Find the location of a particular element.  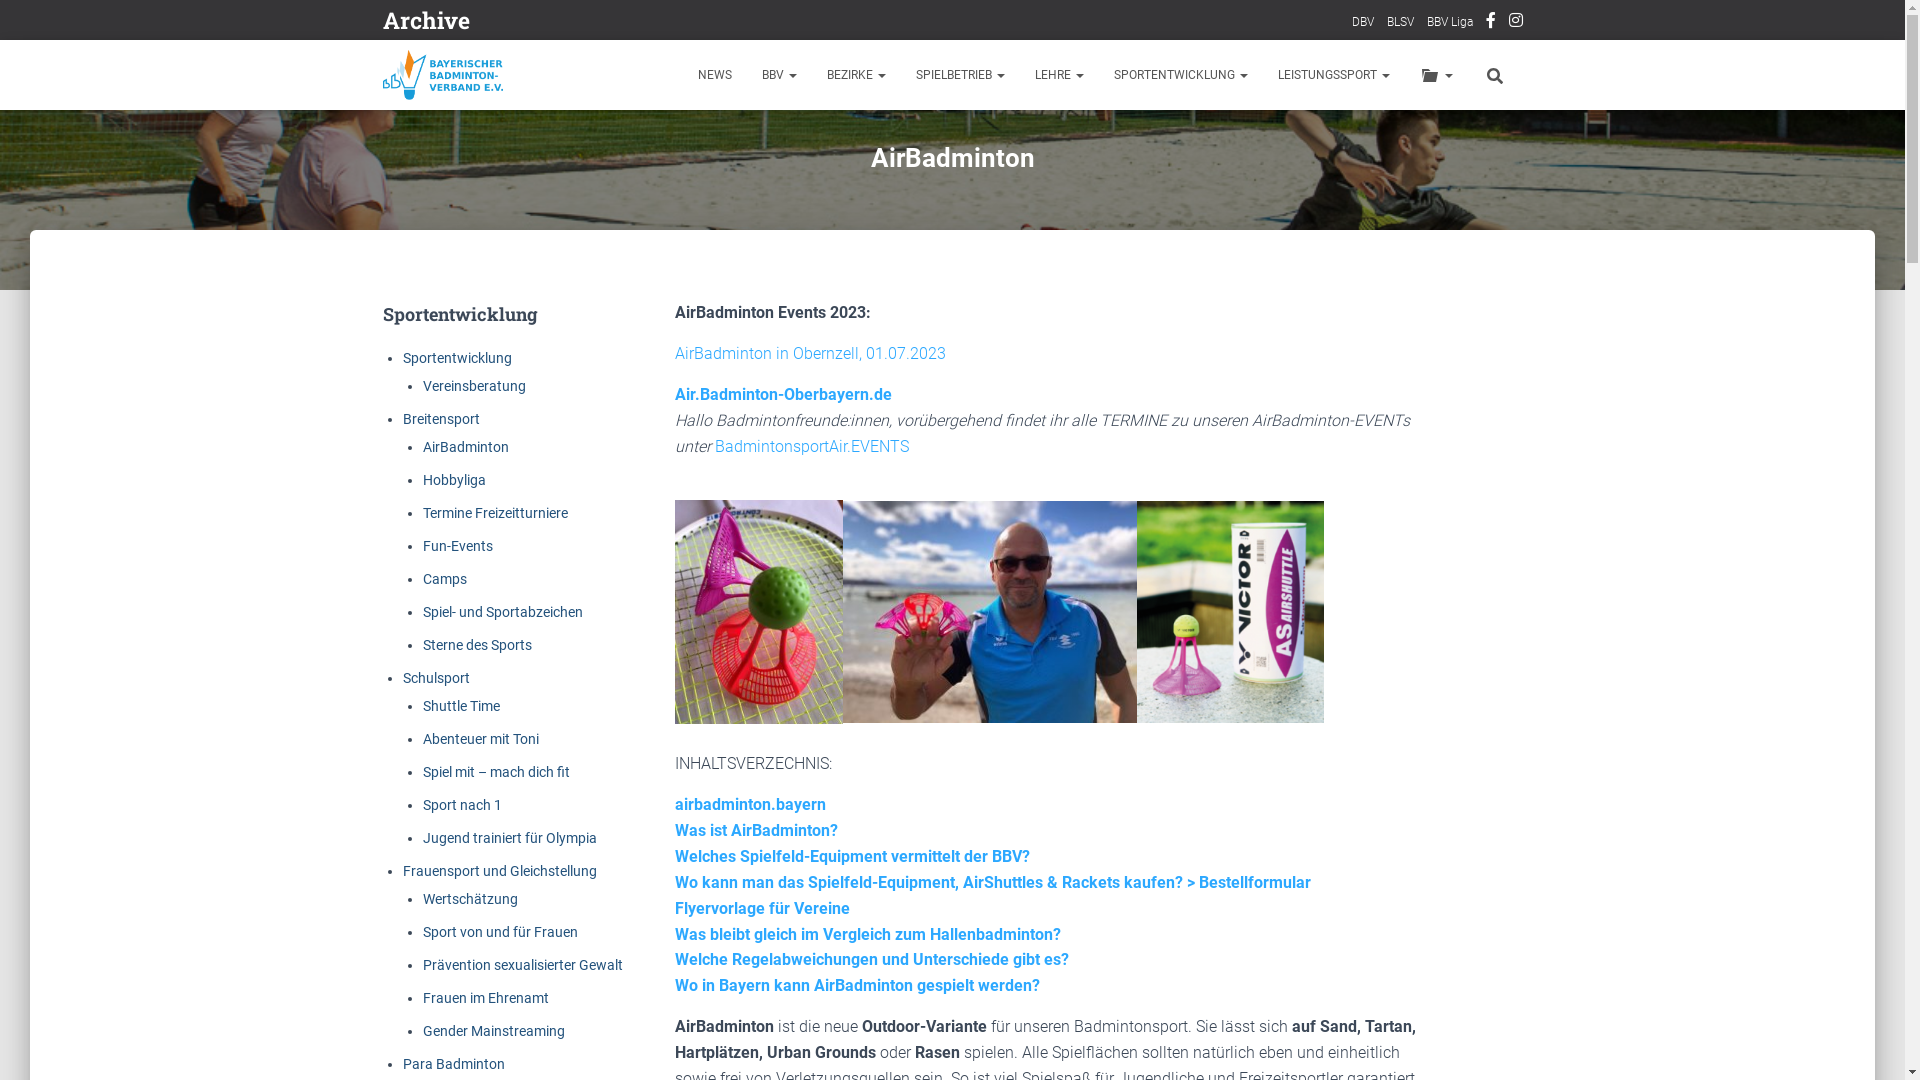

Welche Regelabweichungen und Unterschiede gibt es? is located at coordinates (872, 960).